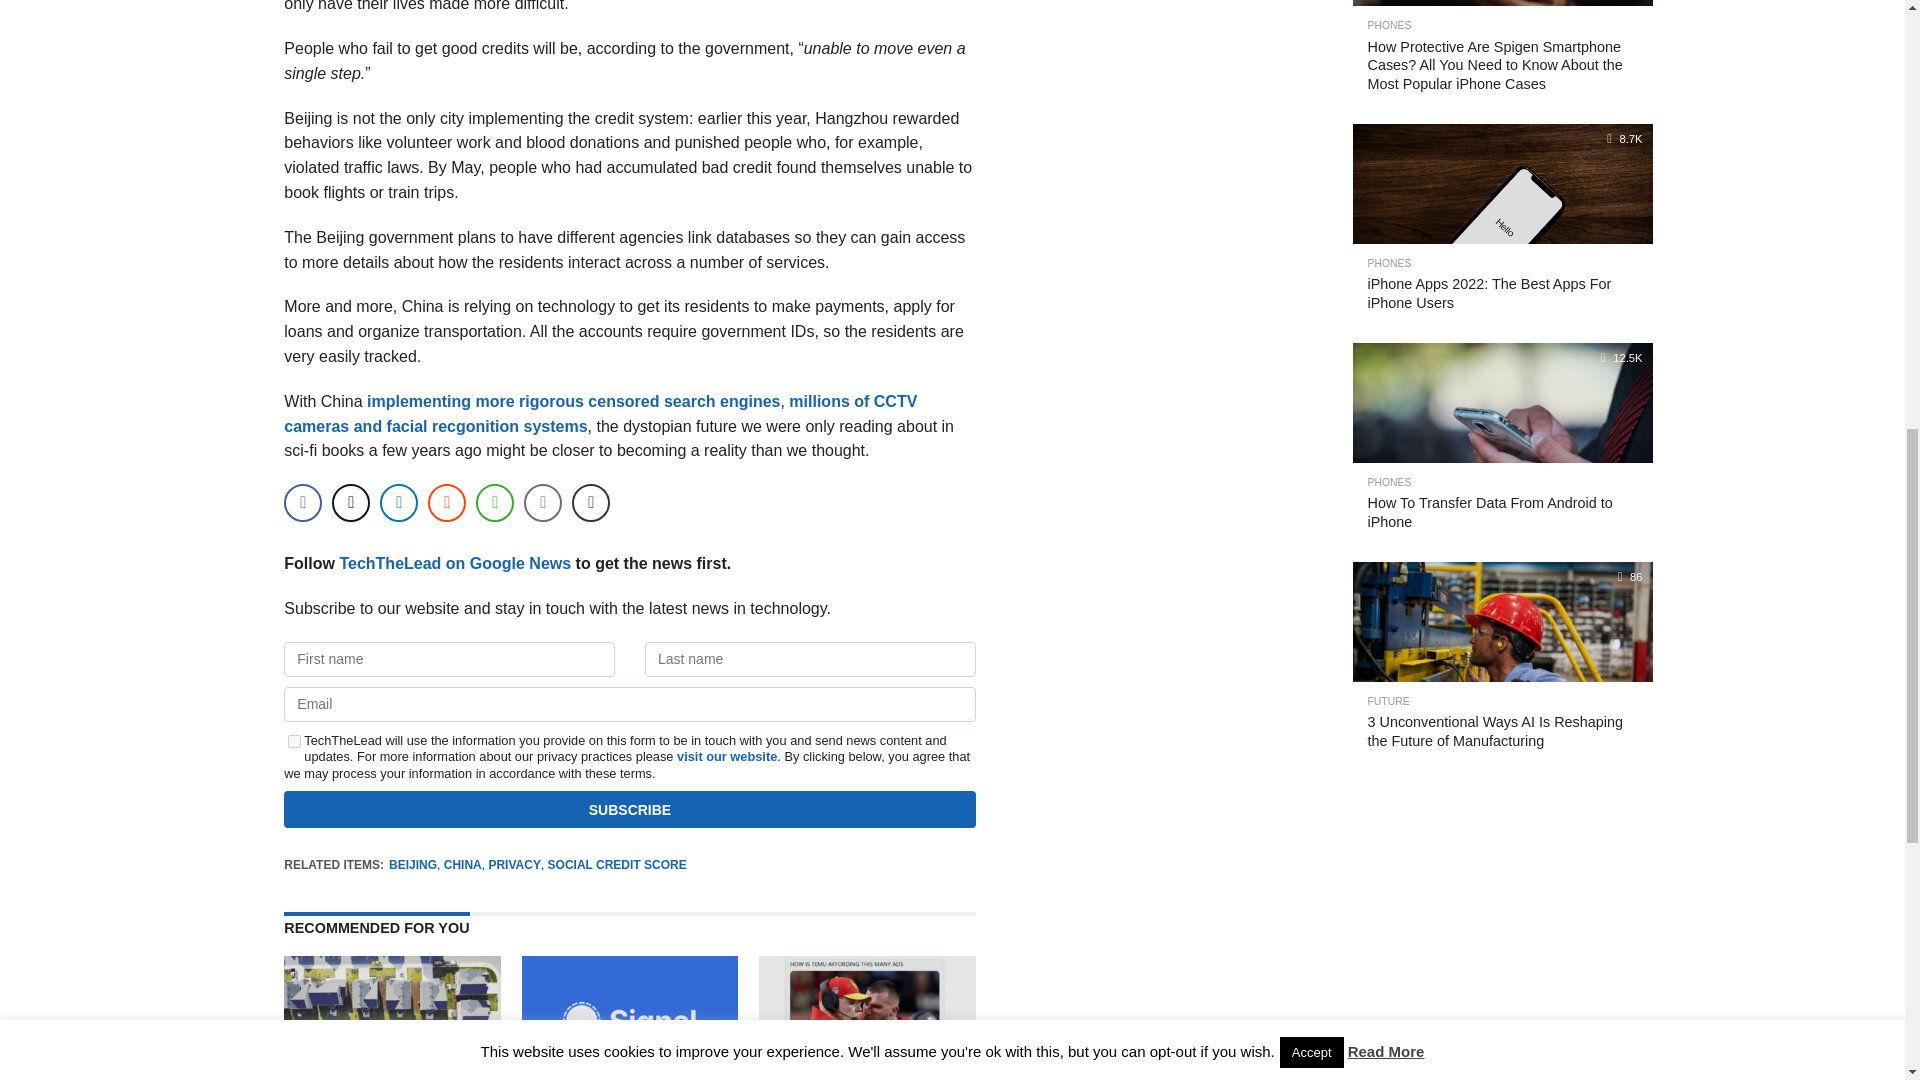 This screenshot has width=1920, height=1080. I want to click on How to Get A Signal Username, so click(630, 1076).